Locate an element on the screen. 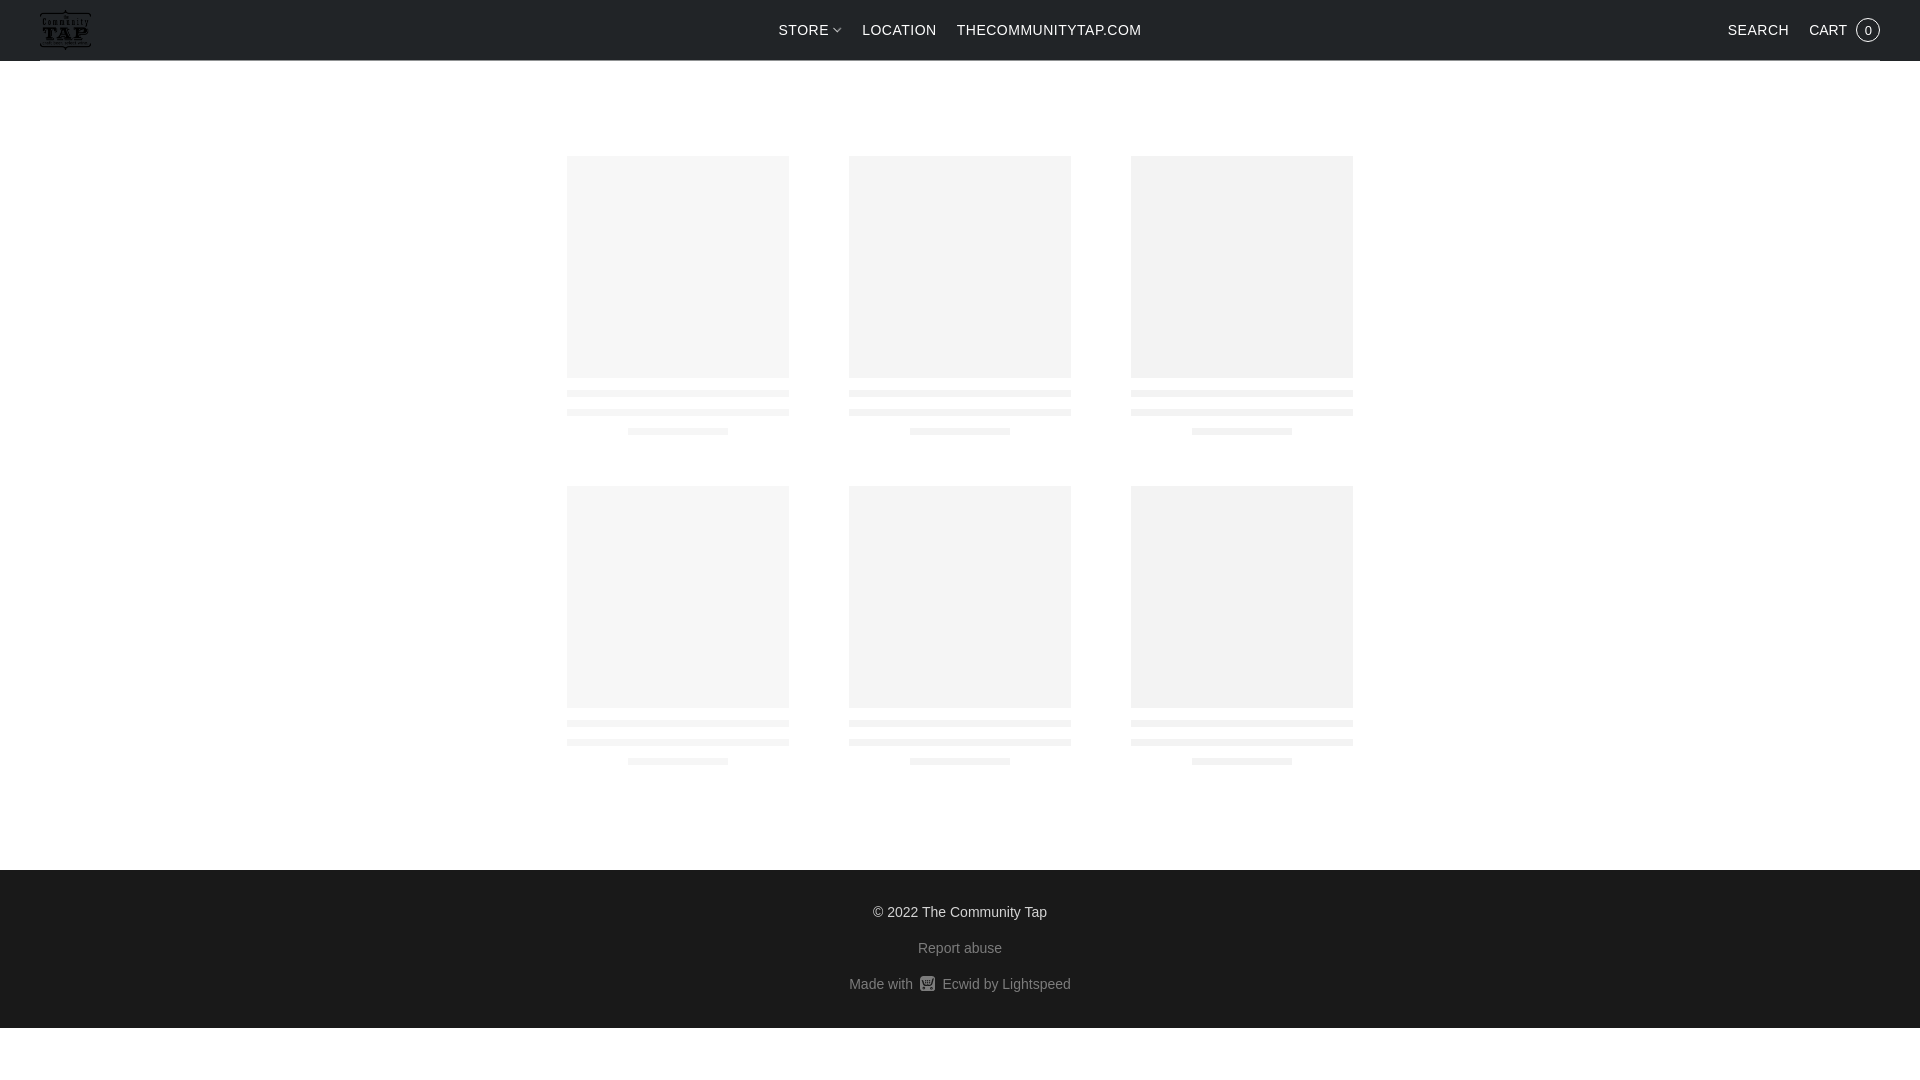 This screenshot has height=1080, width=1920. CART is located at coordinates (1844, 29).